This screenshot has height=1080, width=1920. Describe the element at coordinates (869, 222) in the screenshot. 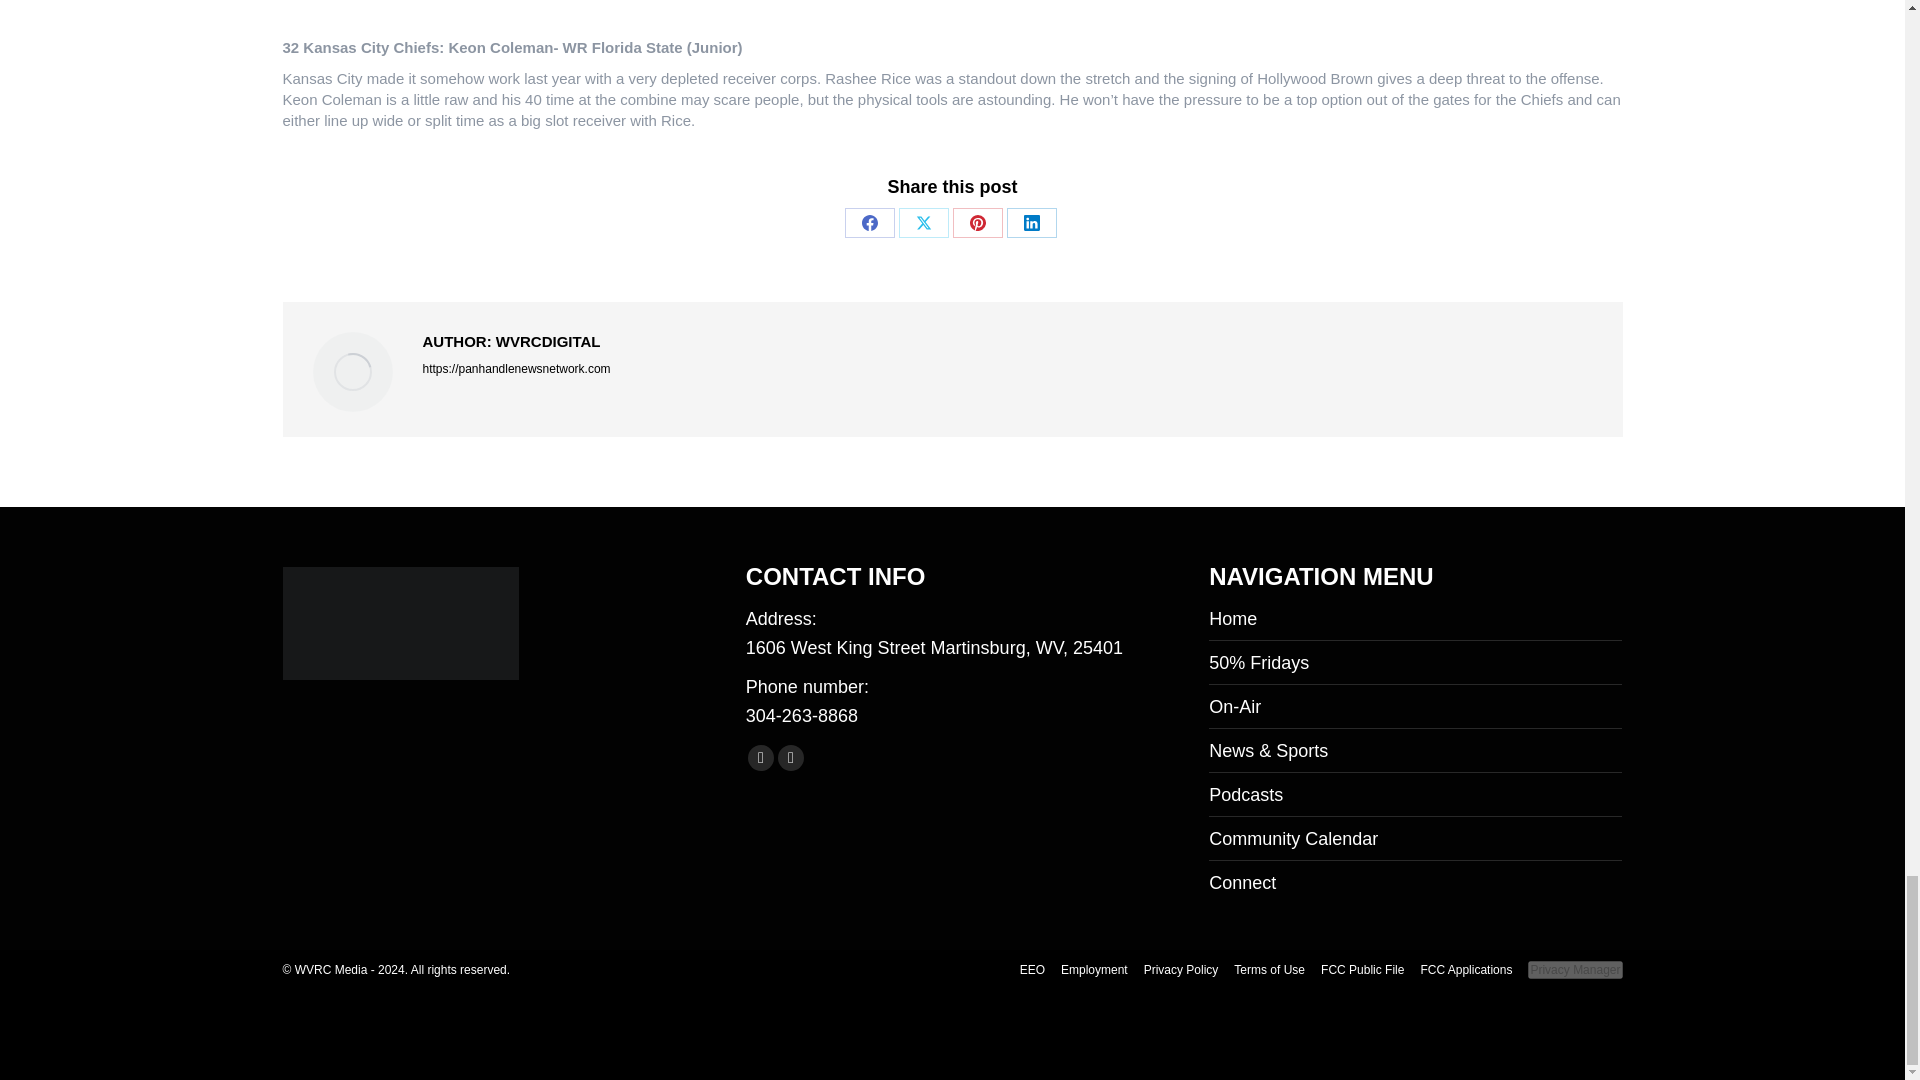

I see `Facebook` at that location.